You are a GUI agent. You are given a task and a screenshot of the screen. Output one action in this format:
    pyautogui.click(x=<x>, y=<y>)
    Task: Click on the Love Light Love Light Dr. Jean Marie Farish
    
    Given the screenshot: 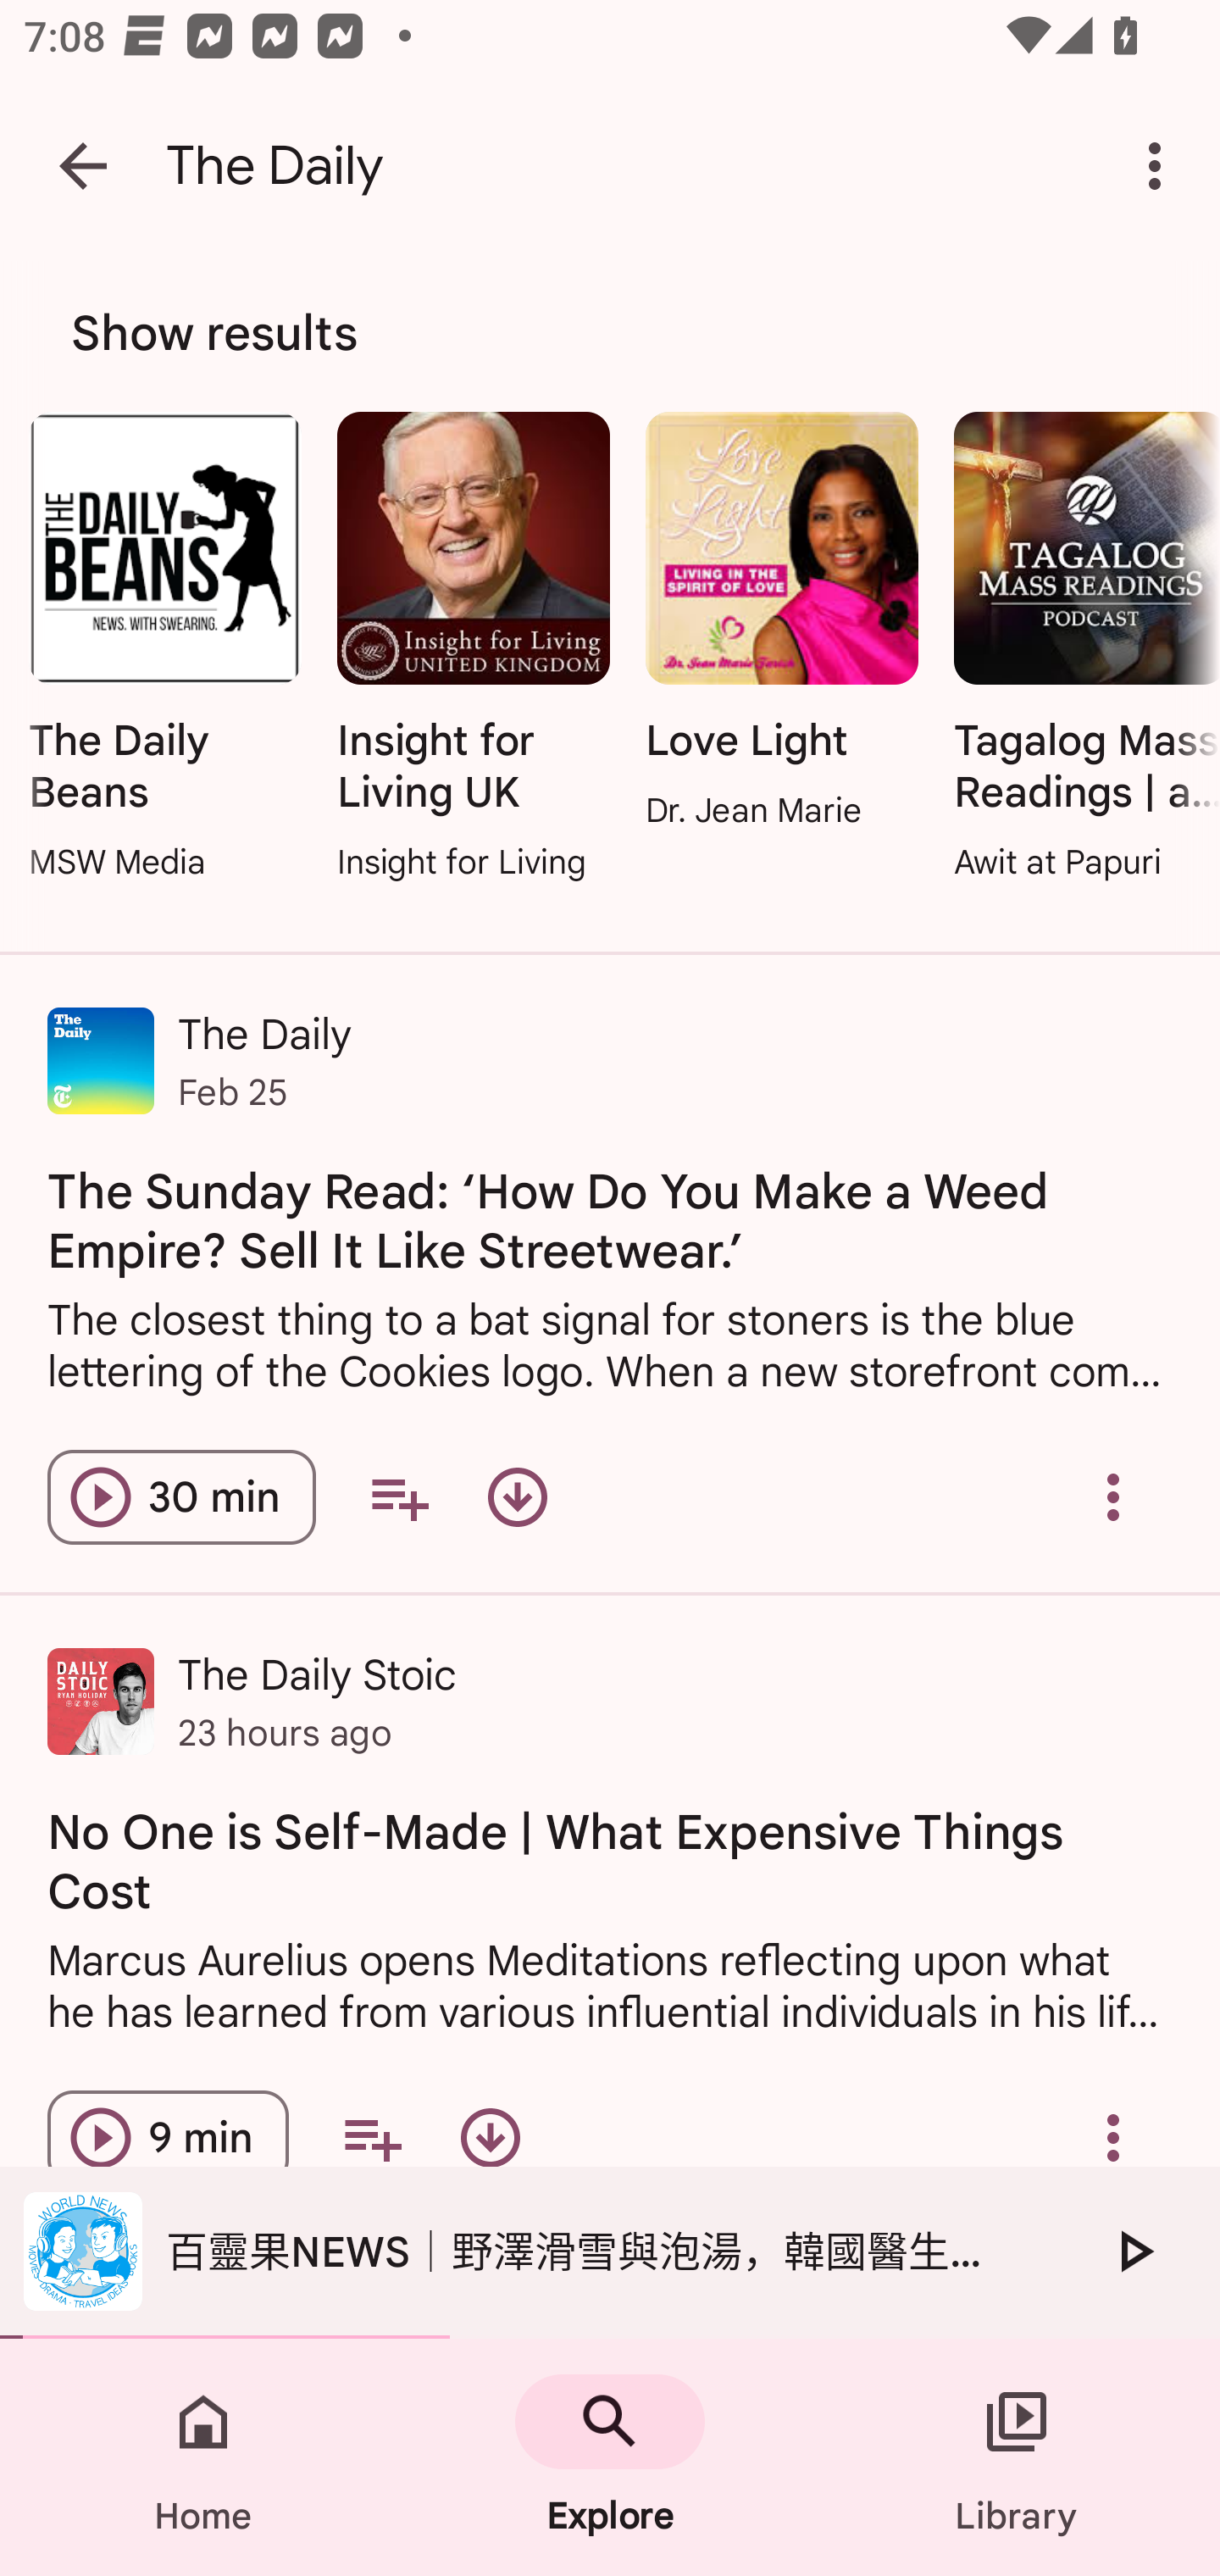 What is the action you would take?
    pyautogui.click(x=781, y=624)
    